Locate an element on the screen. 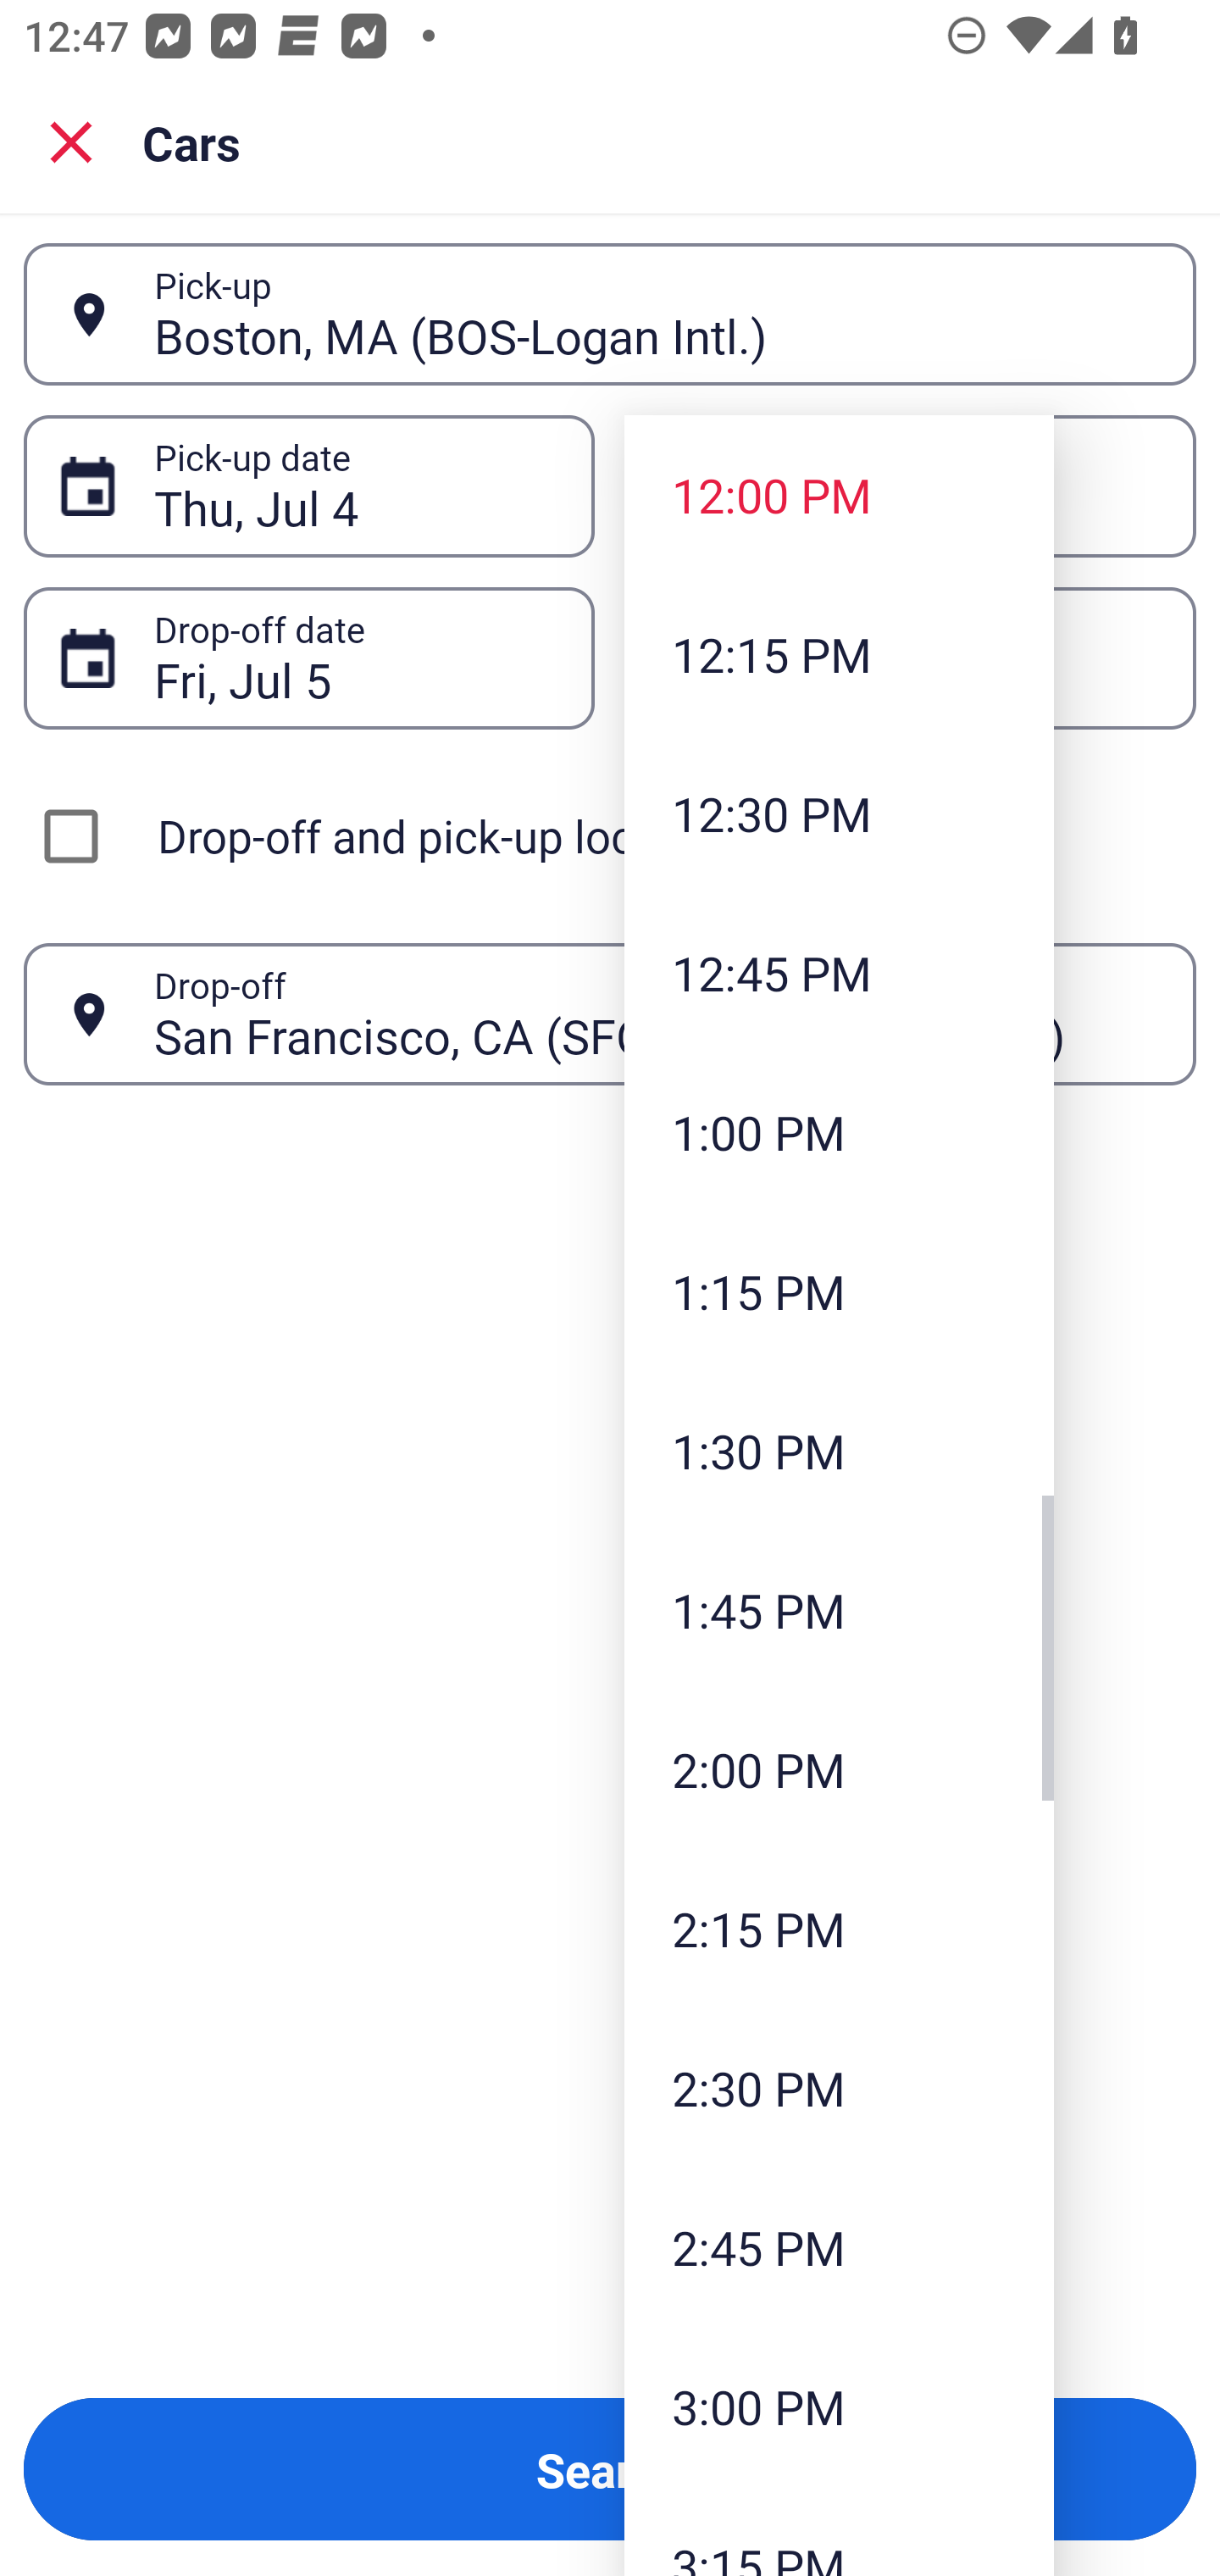  2:45 PM is located at coordinates (839, 2246).